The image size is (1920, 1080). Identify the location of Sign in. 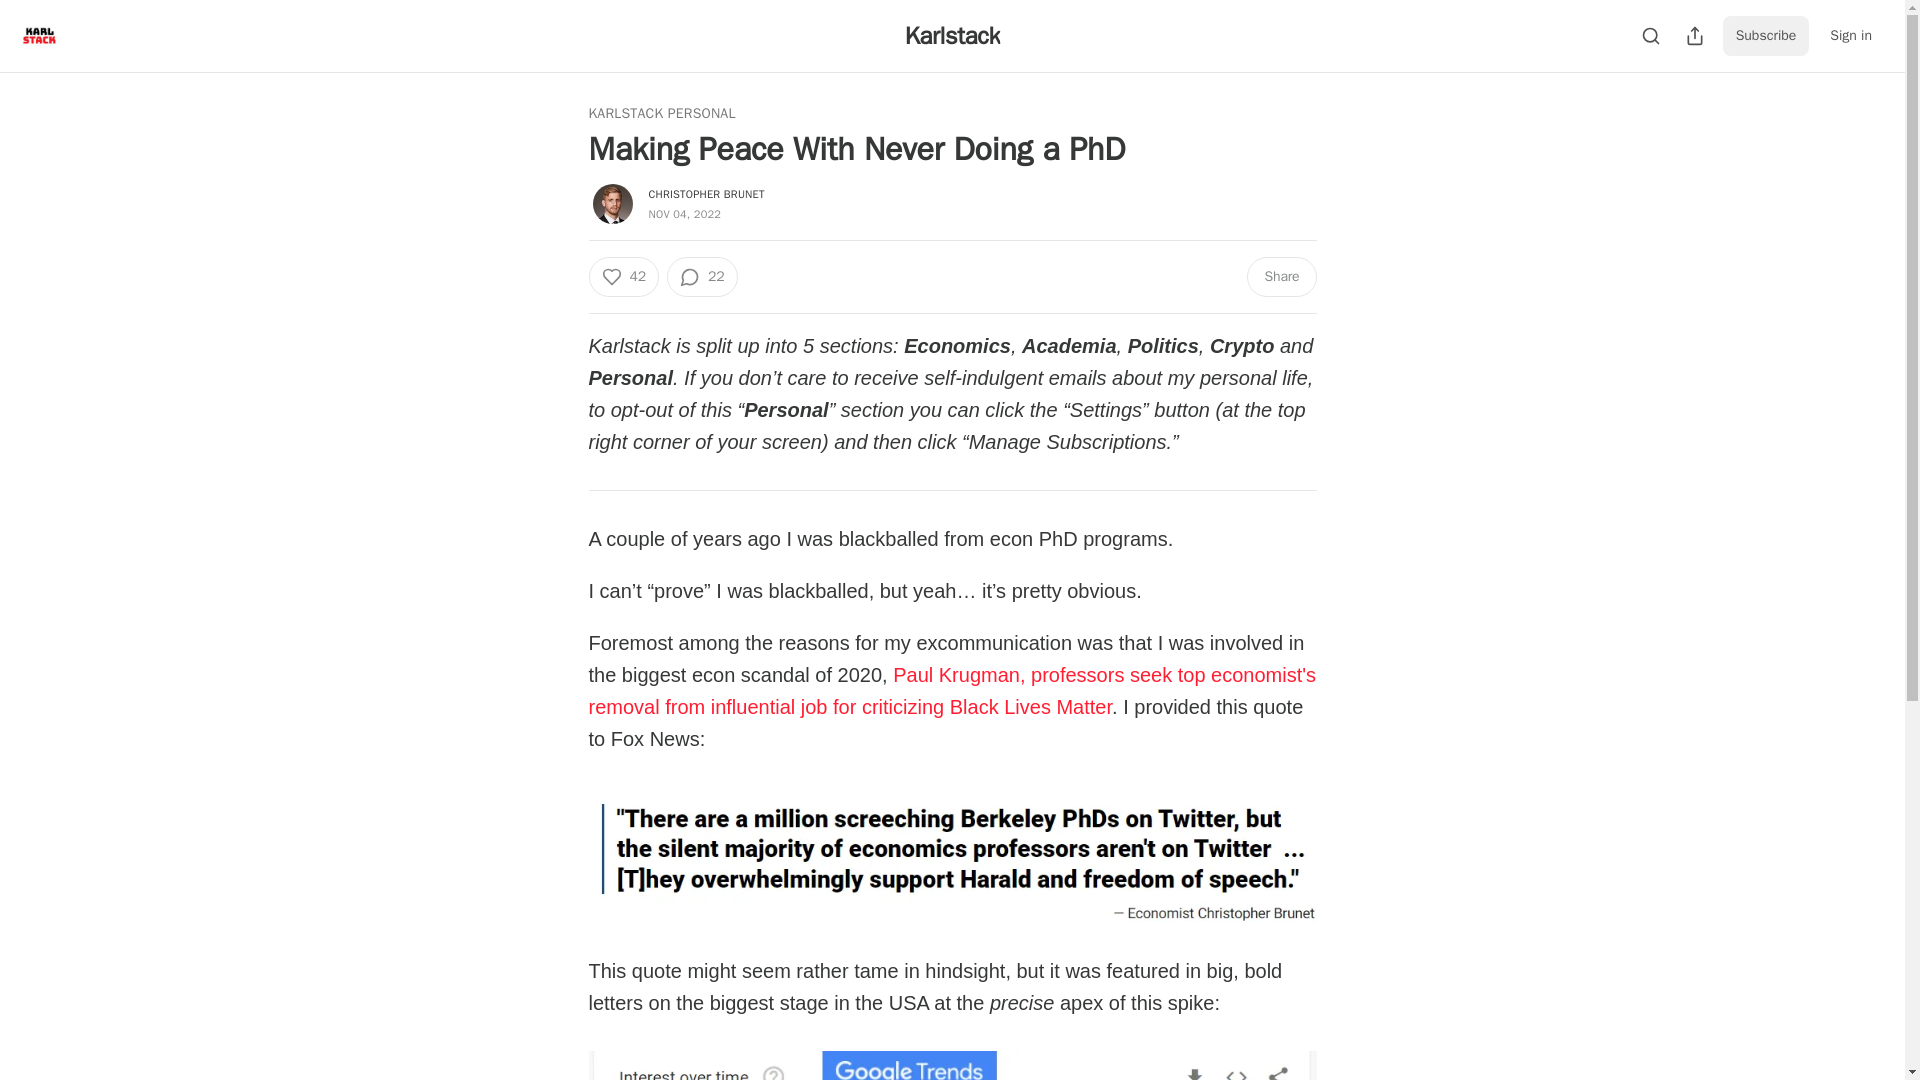
(1850, 36).